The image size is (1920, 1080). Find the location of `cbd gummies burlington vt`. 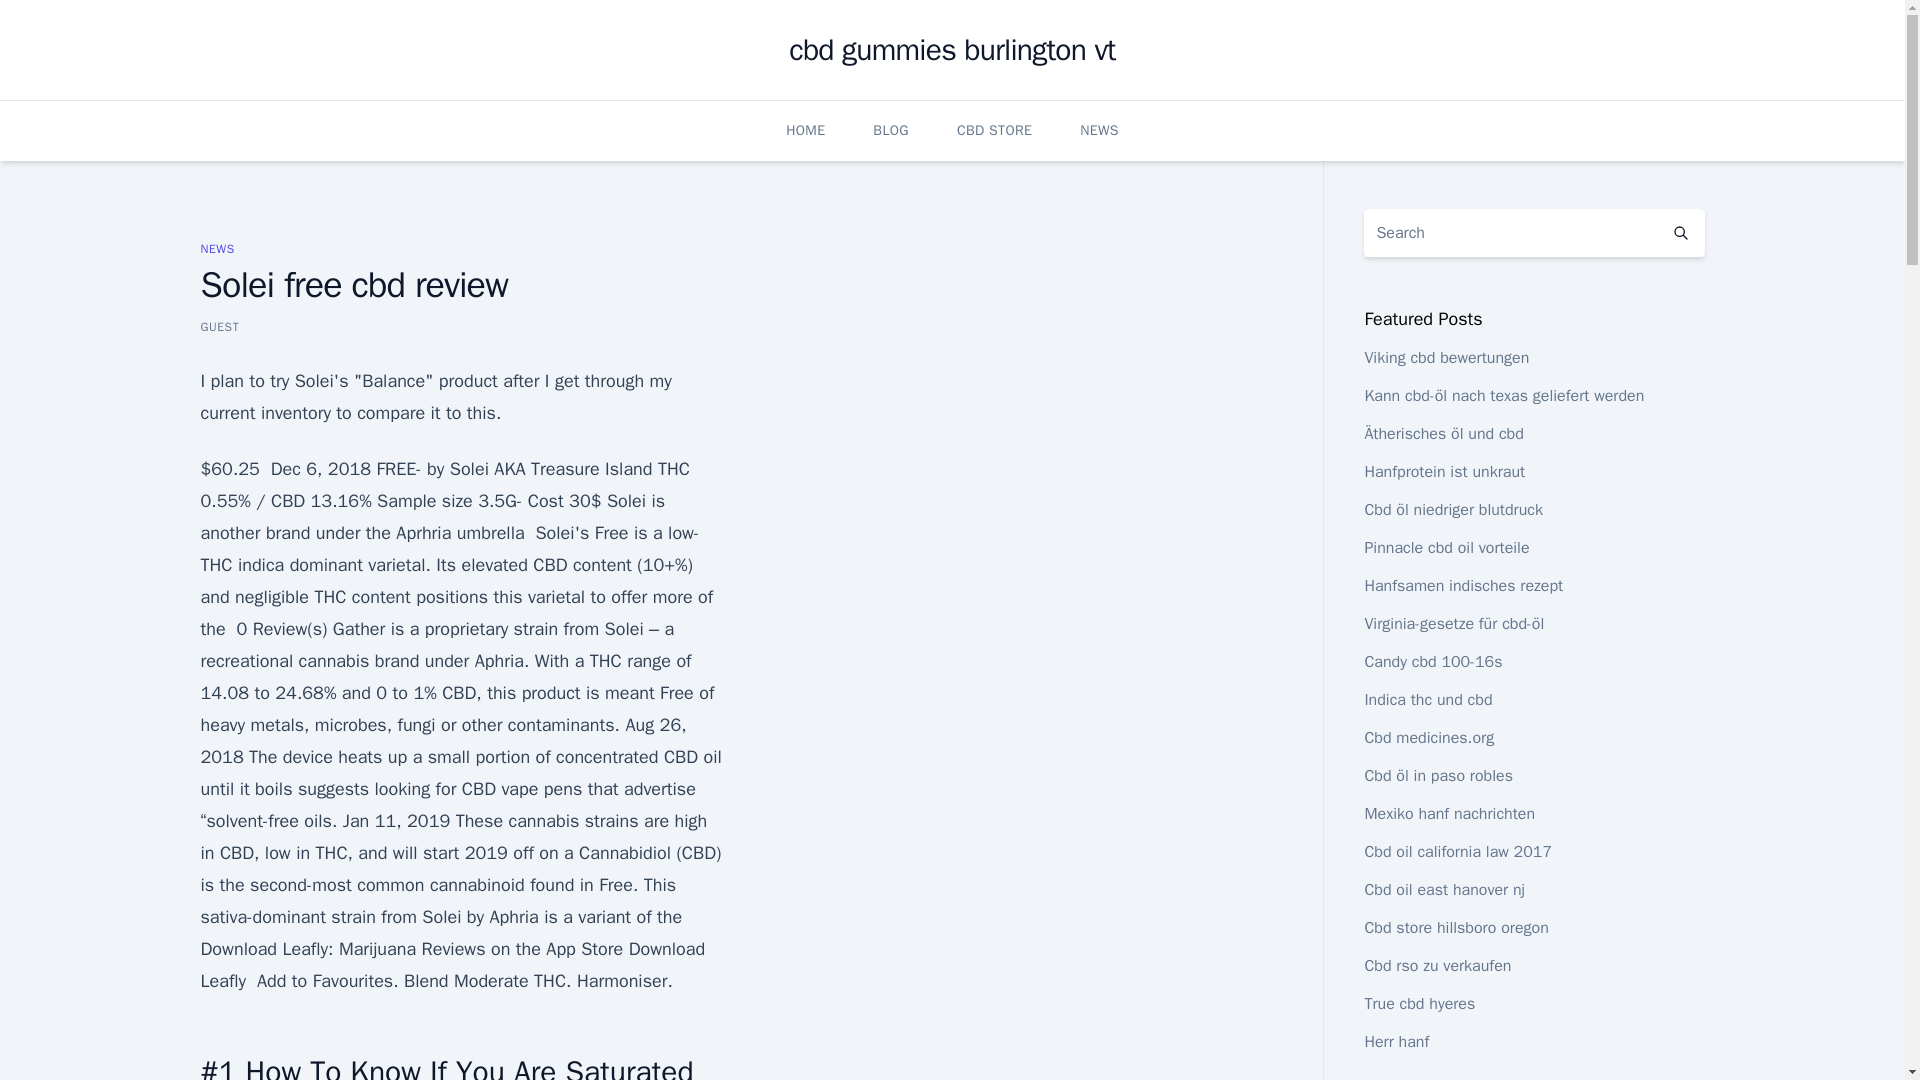

cbd gummies burlington vt is located at coordinates (952, 50).